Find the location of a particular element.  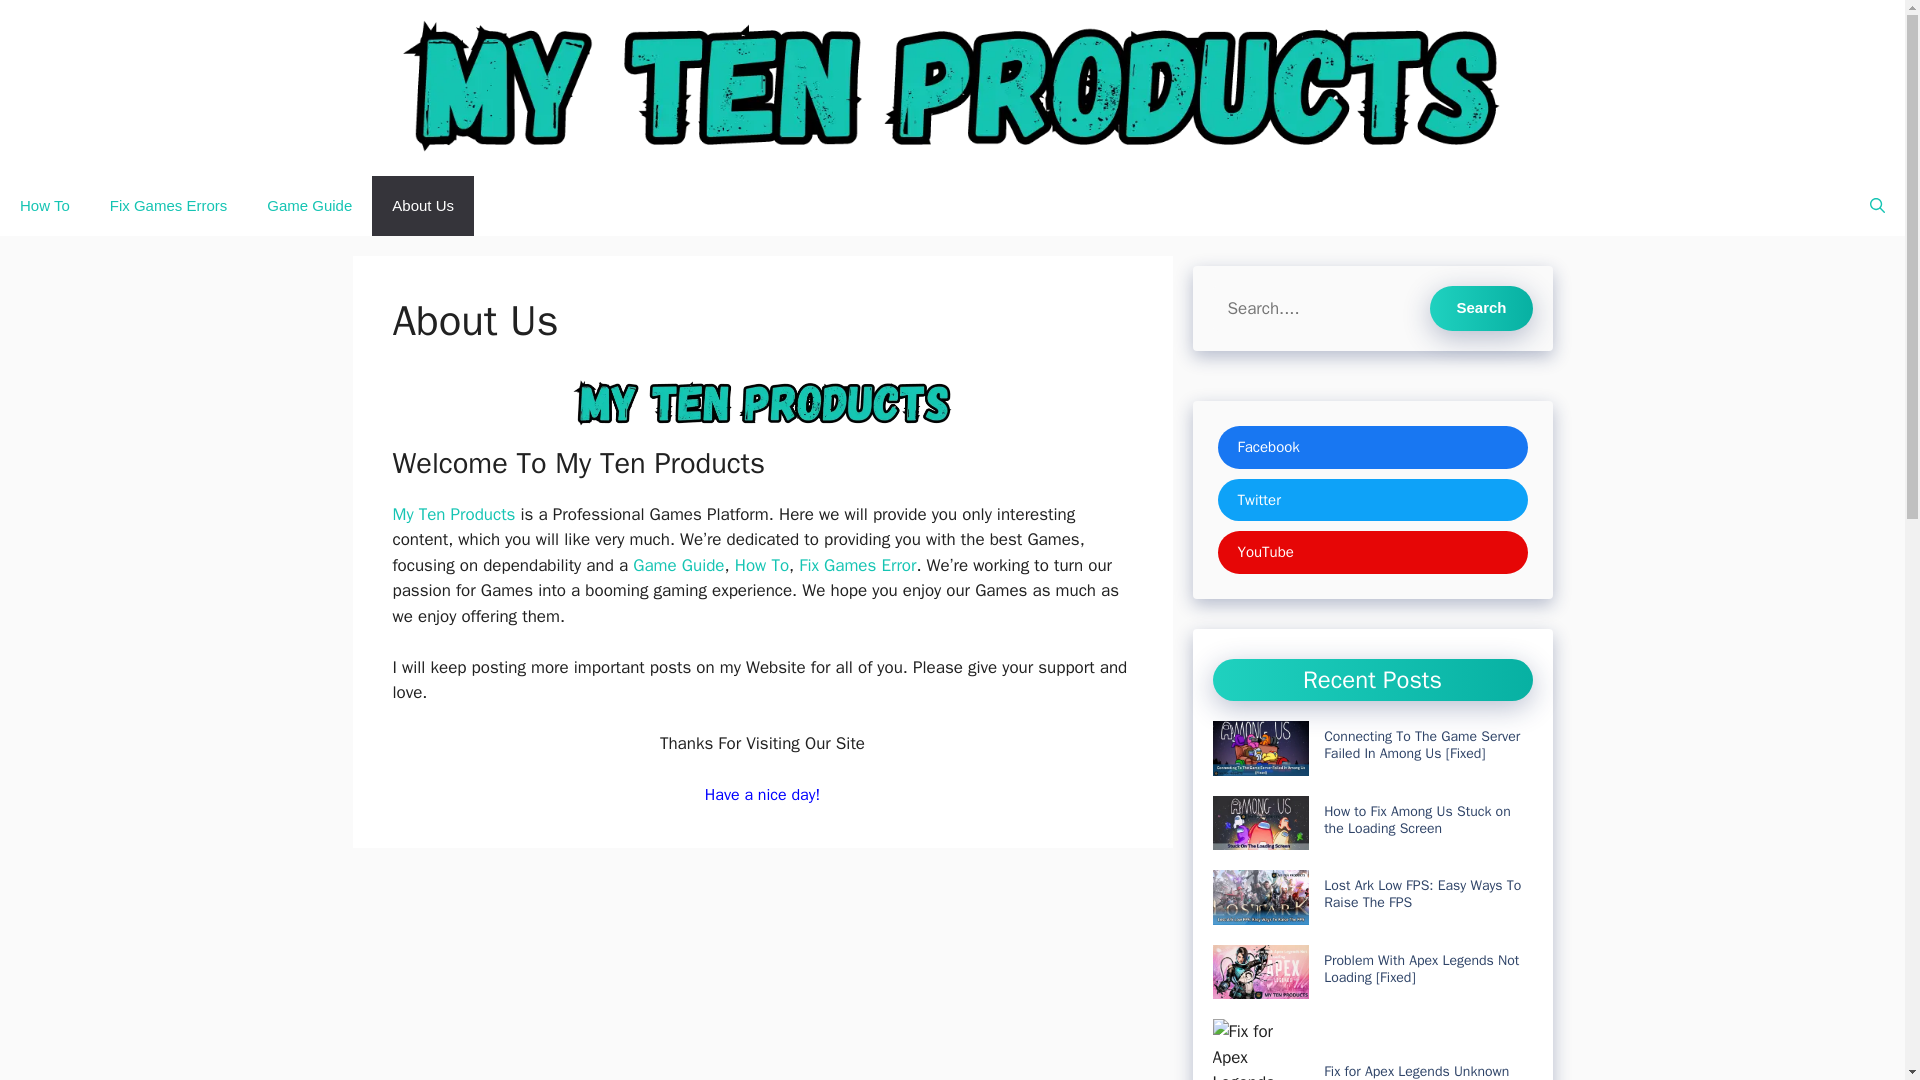

How to Fix Among Us Stuck on the Loading Screen is located at coordinates (1418, 820).